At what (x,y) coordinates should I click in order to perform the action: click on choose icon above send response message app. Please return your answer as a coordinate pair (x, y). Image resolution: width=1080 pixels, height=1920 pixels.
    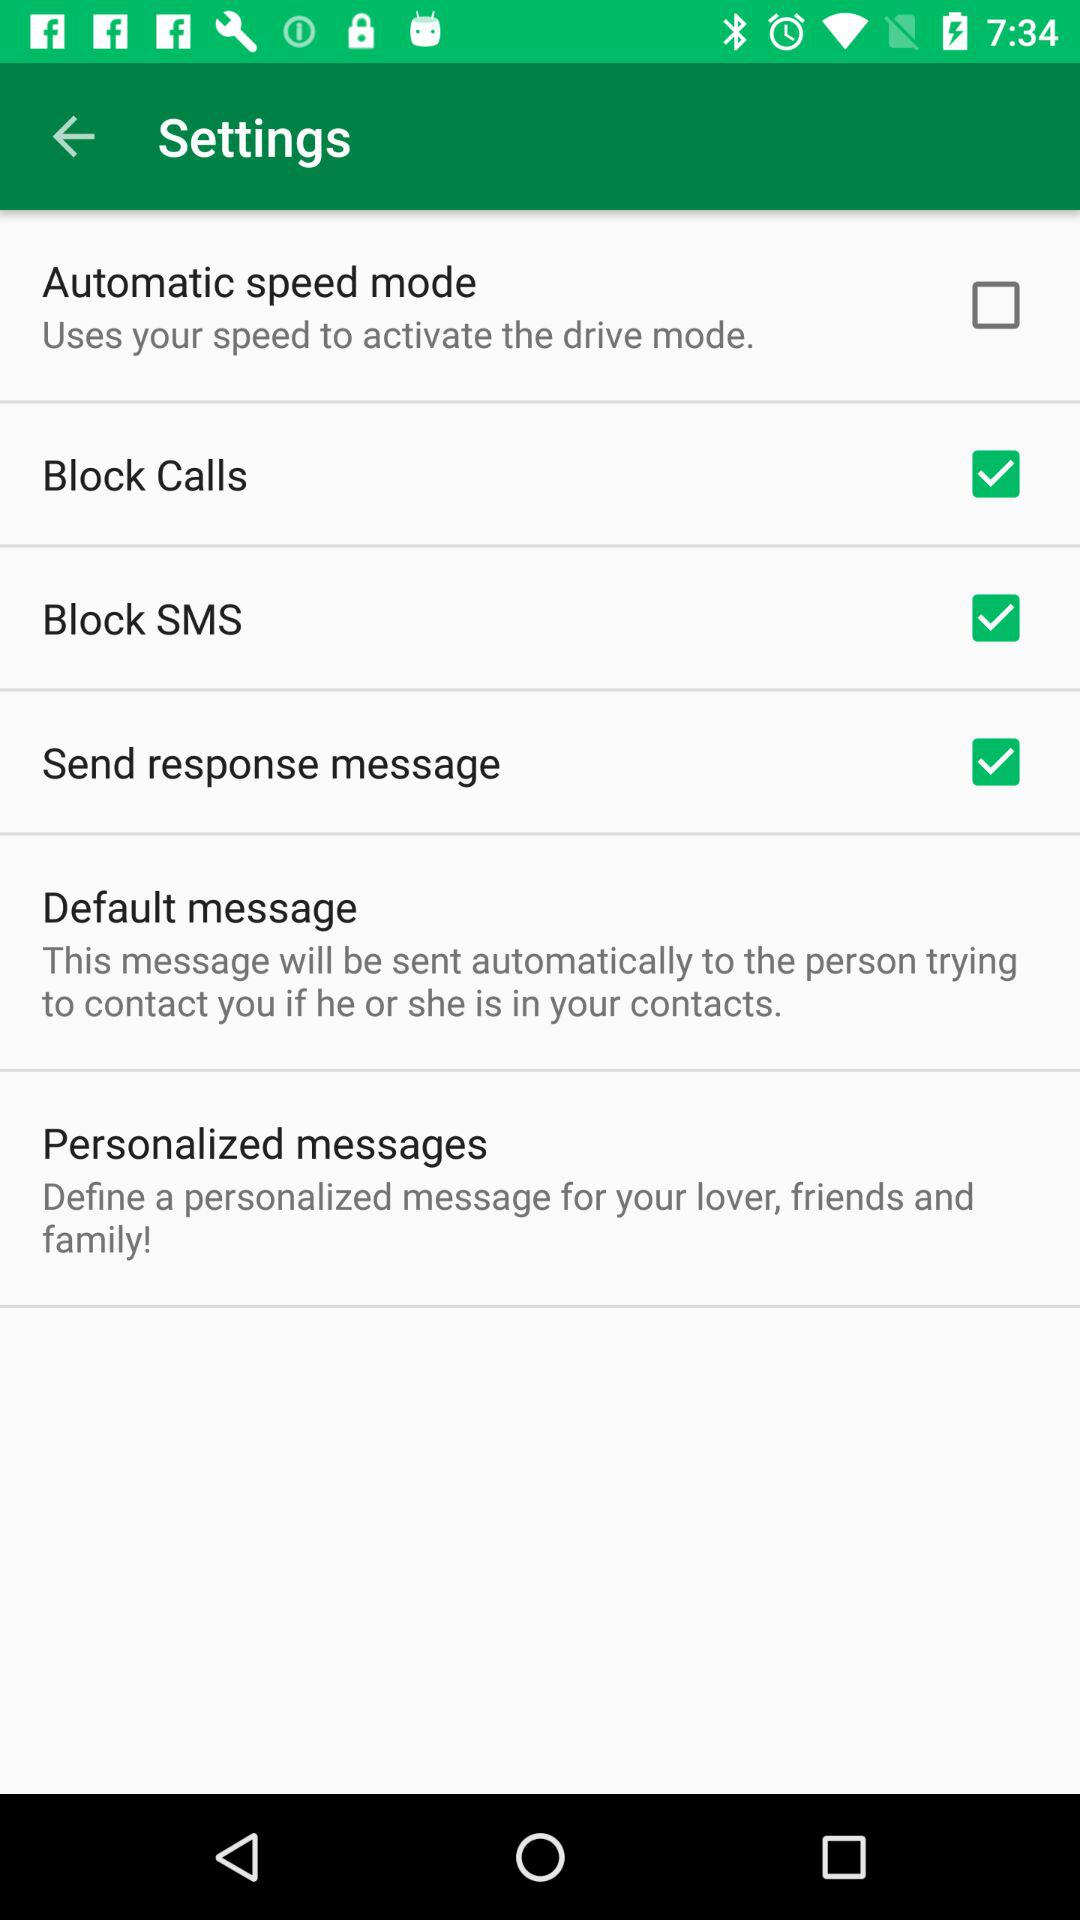
    Looking at the image, I should click on (142, 618).